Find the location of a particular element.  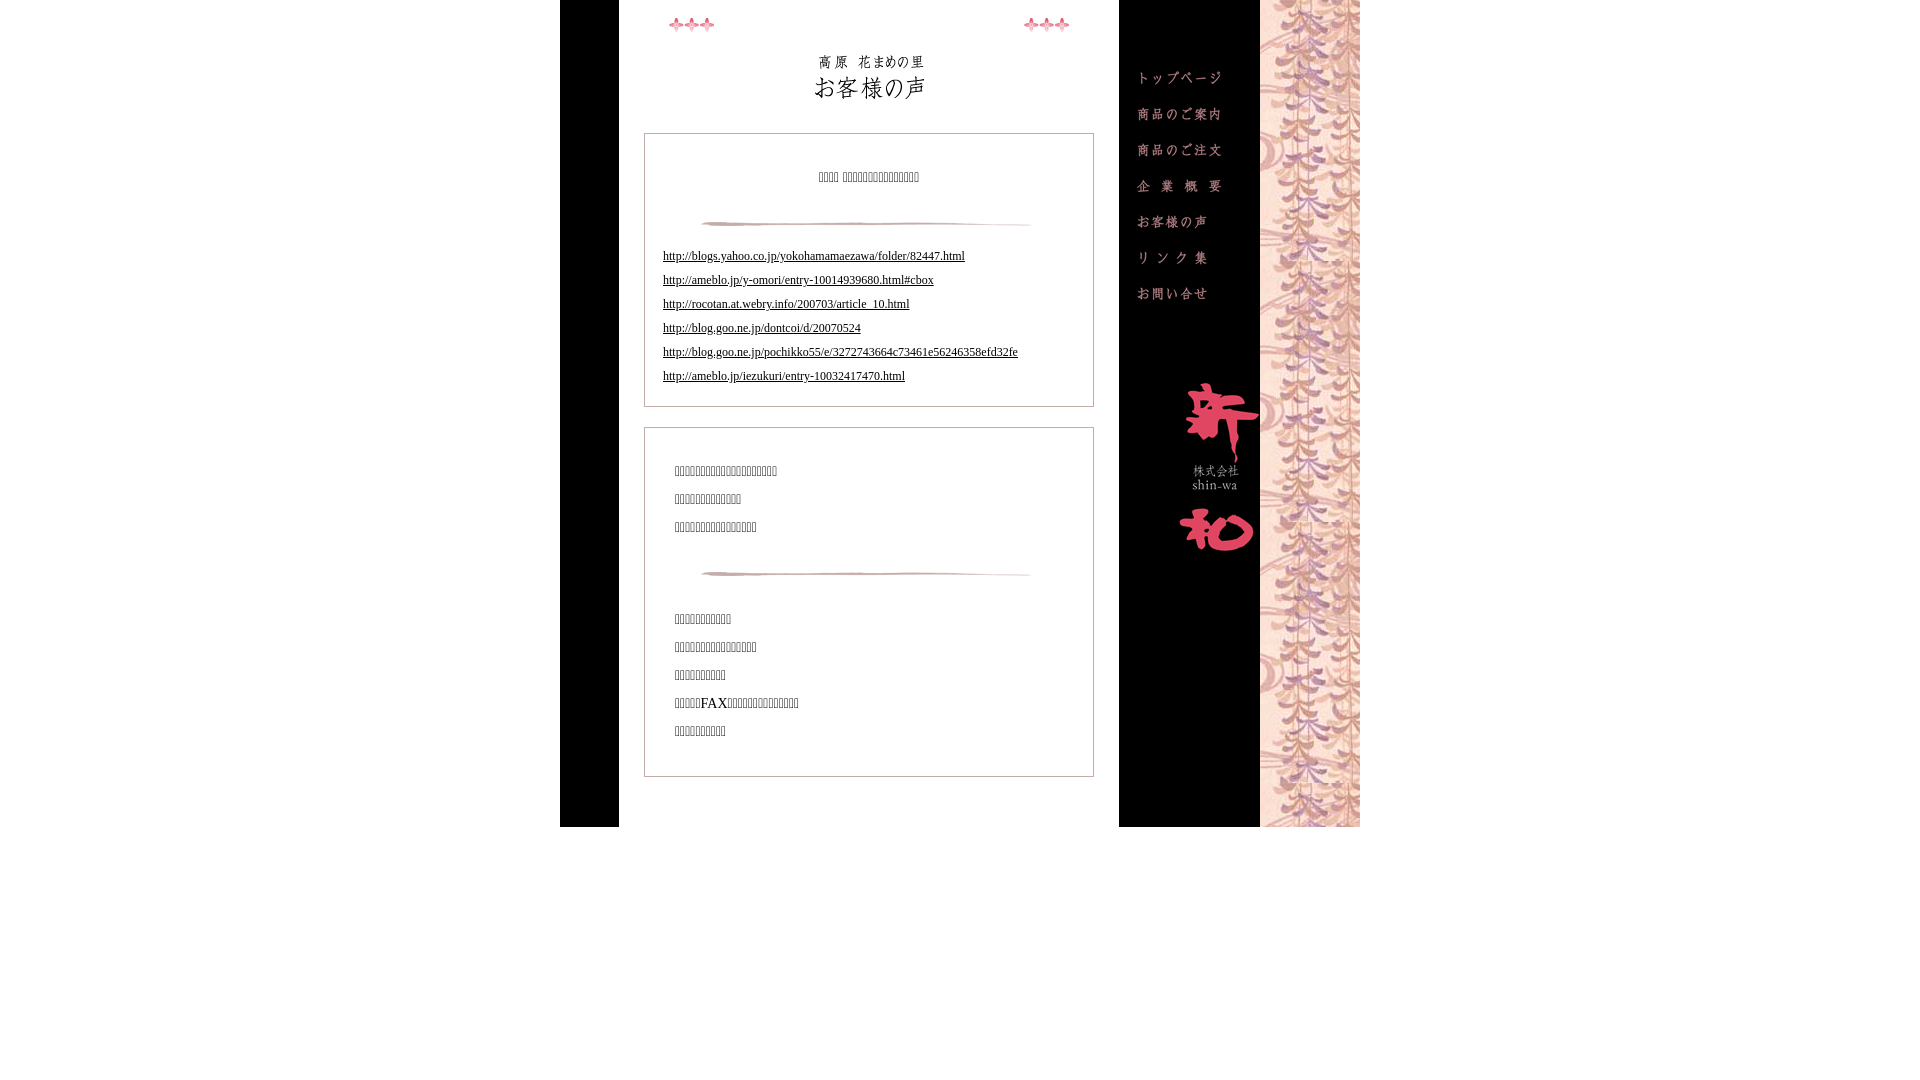

http://blogs.yahoo.co.jp/yokohamamaezawa/folder/82447.html is located at coordinates (814, 256).